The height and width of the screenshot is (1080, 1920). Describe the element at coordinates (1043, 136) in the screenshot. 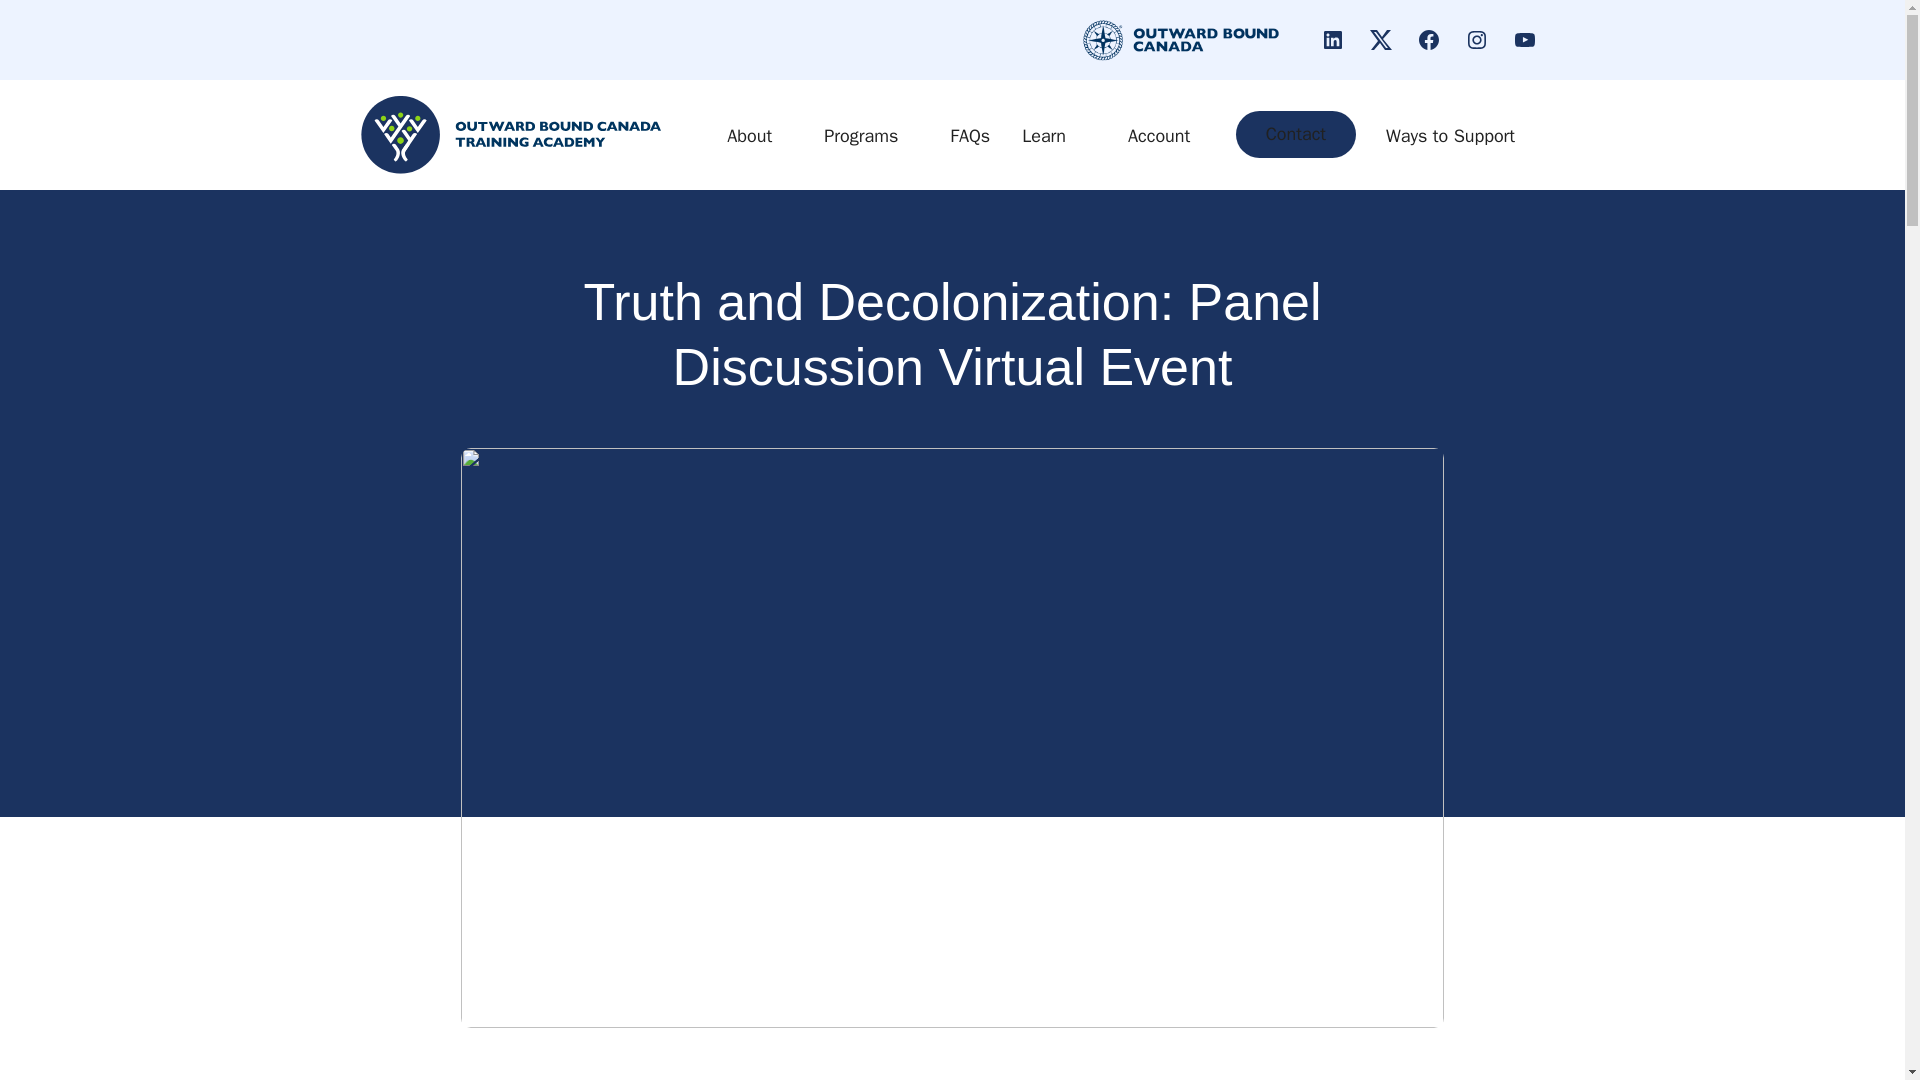

I see `Learn` at that location.